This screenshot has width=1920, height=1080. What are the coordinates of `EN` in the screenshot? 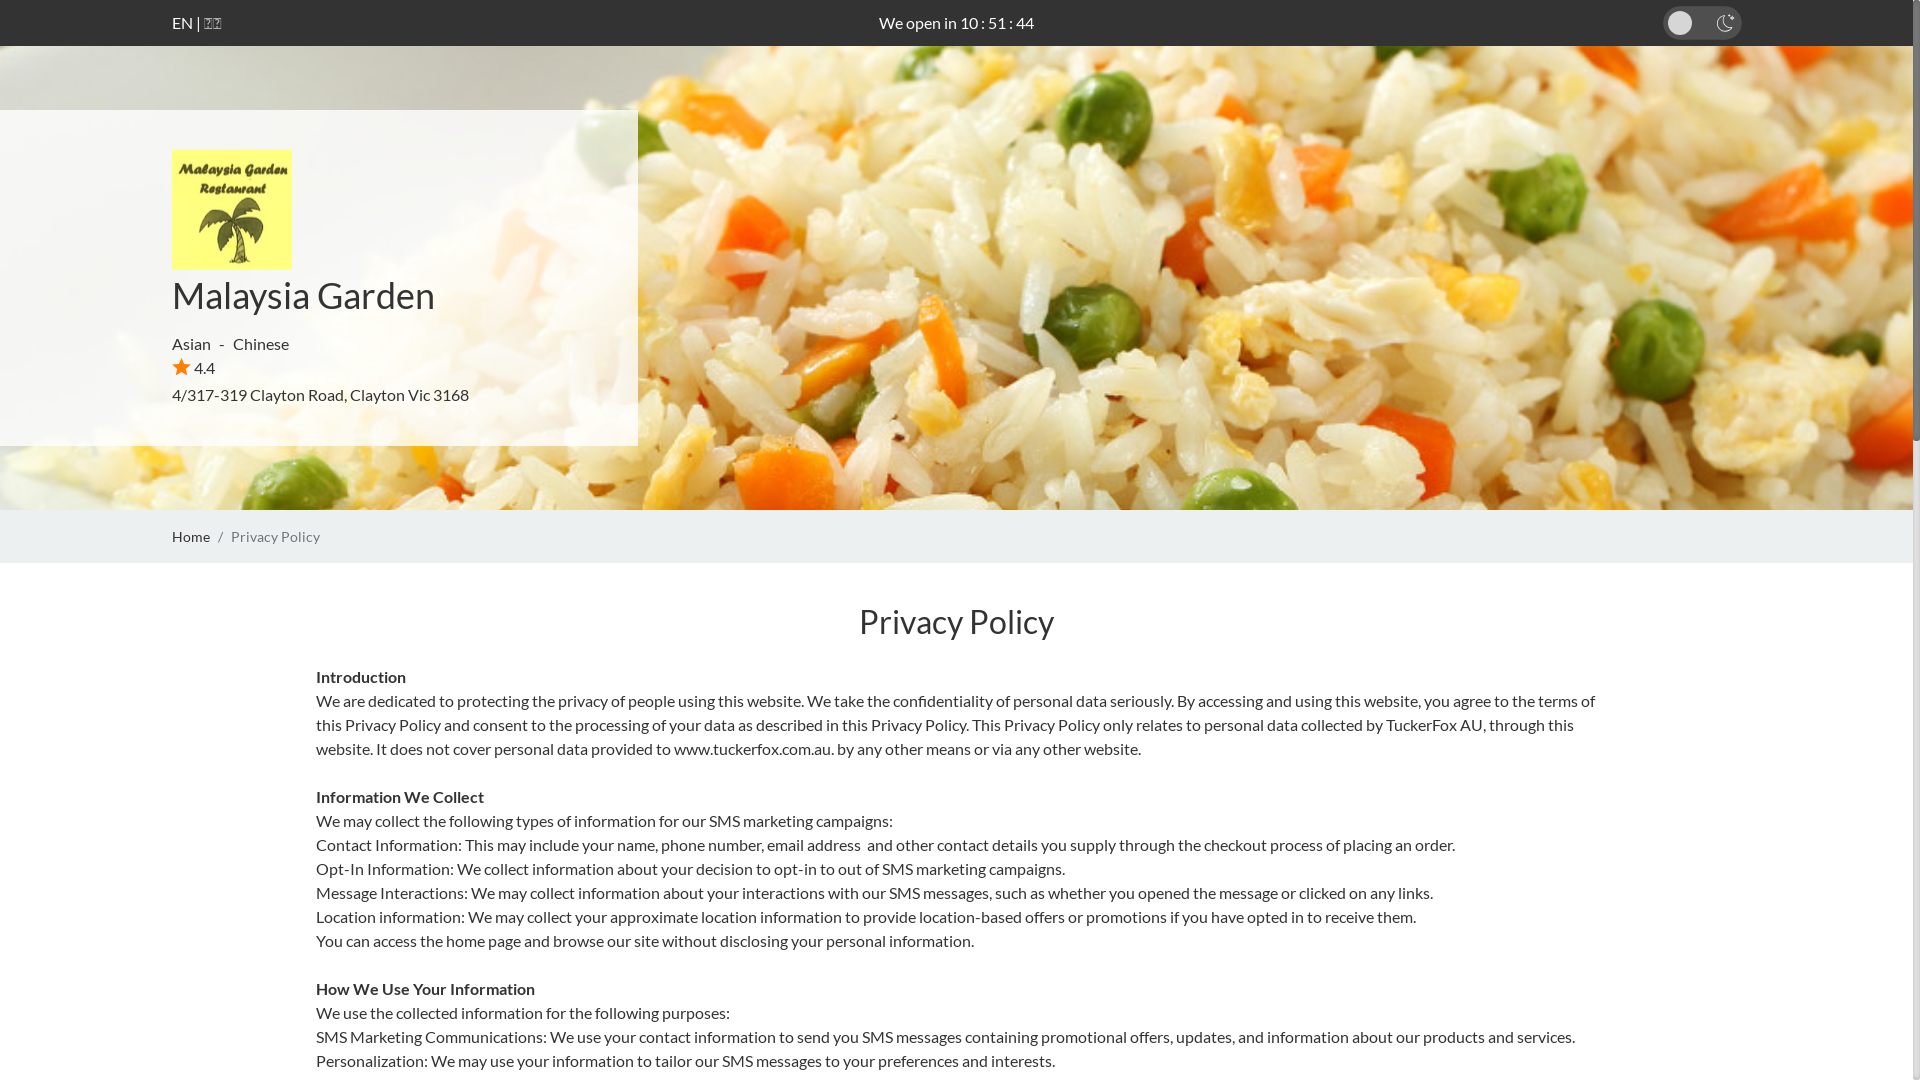 It's located at (182, 22).